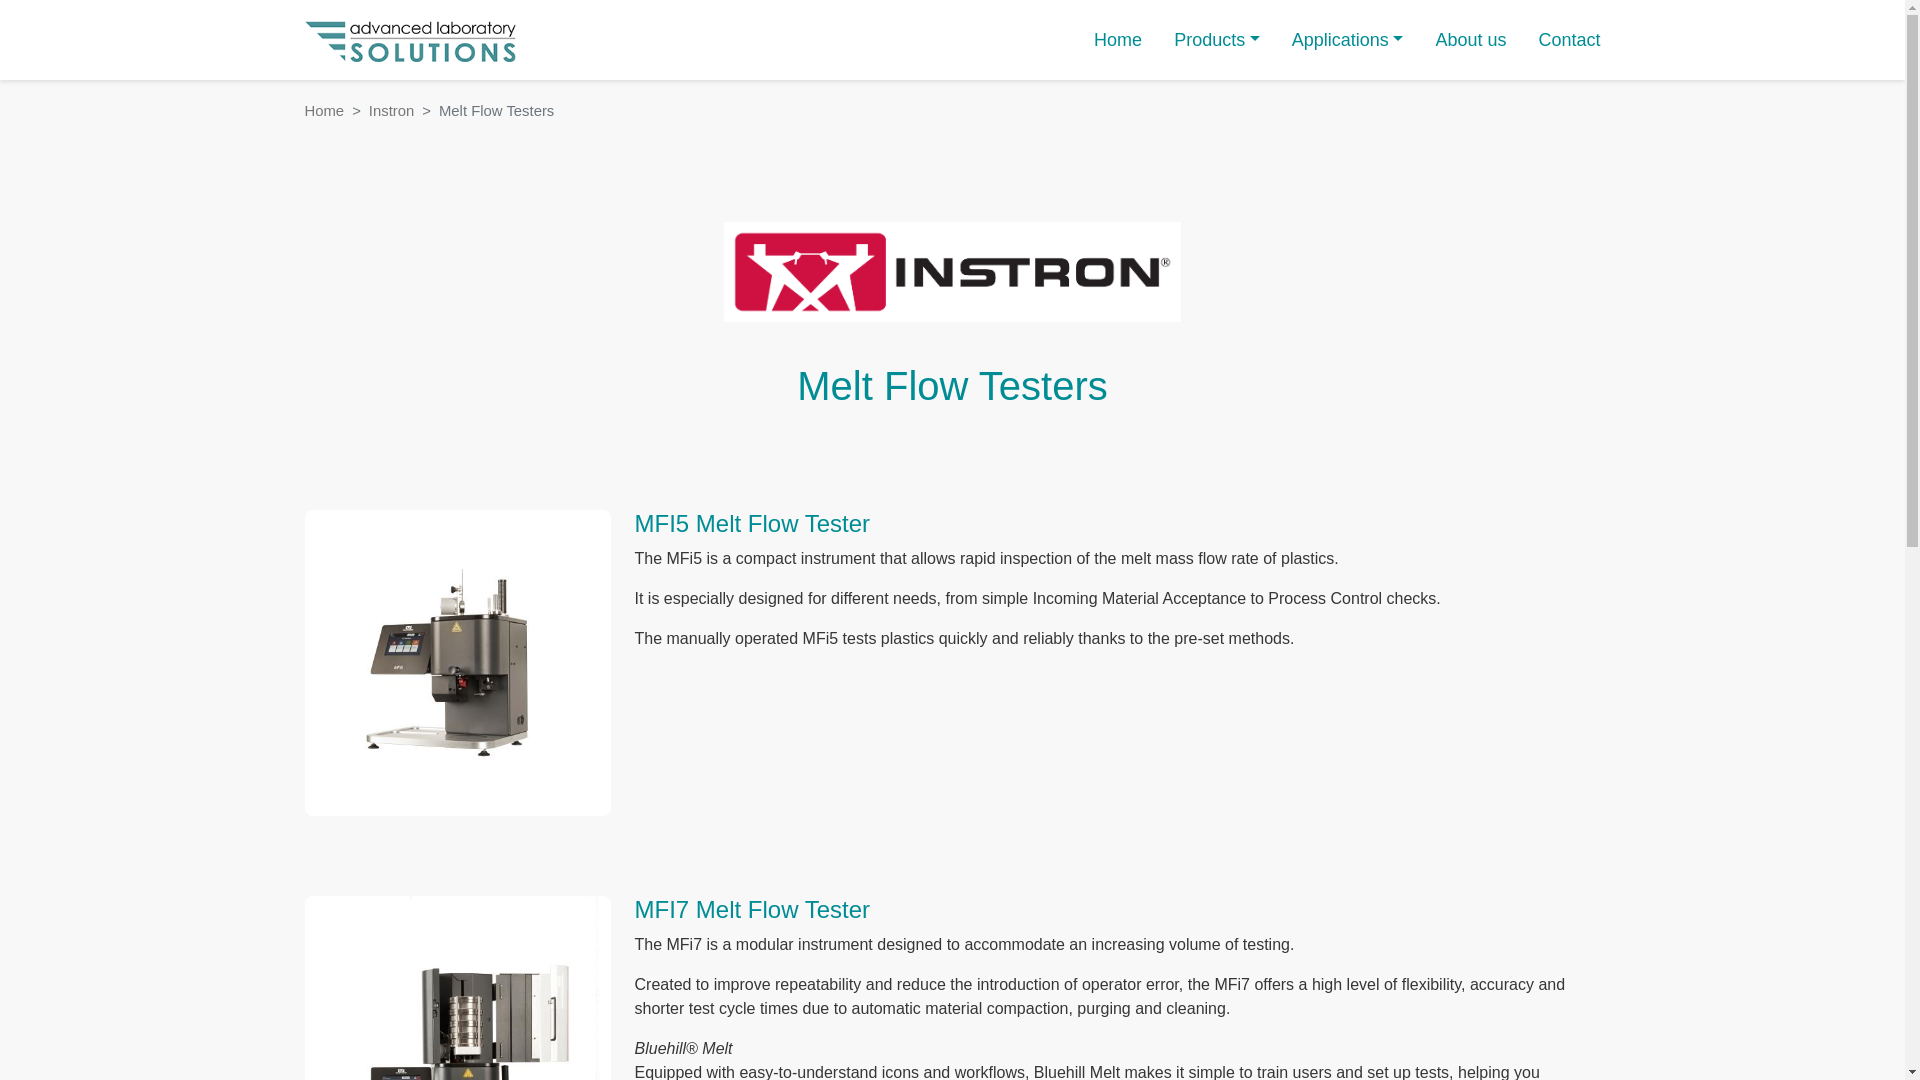  What do you see at coordinates (410, 40) in the screenshot?
I see `Home` at bounding box center [410, 40].